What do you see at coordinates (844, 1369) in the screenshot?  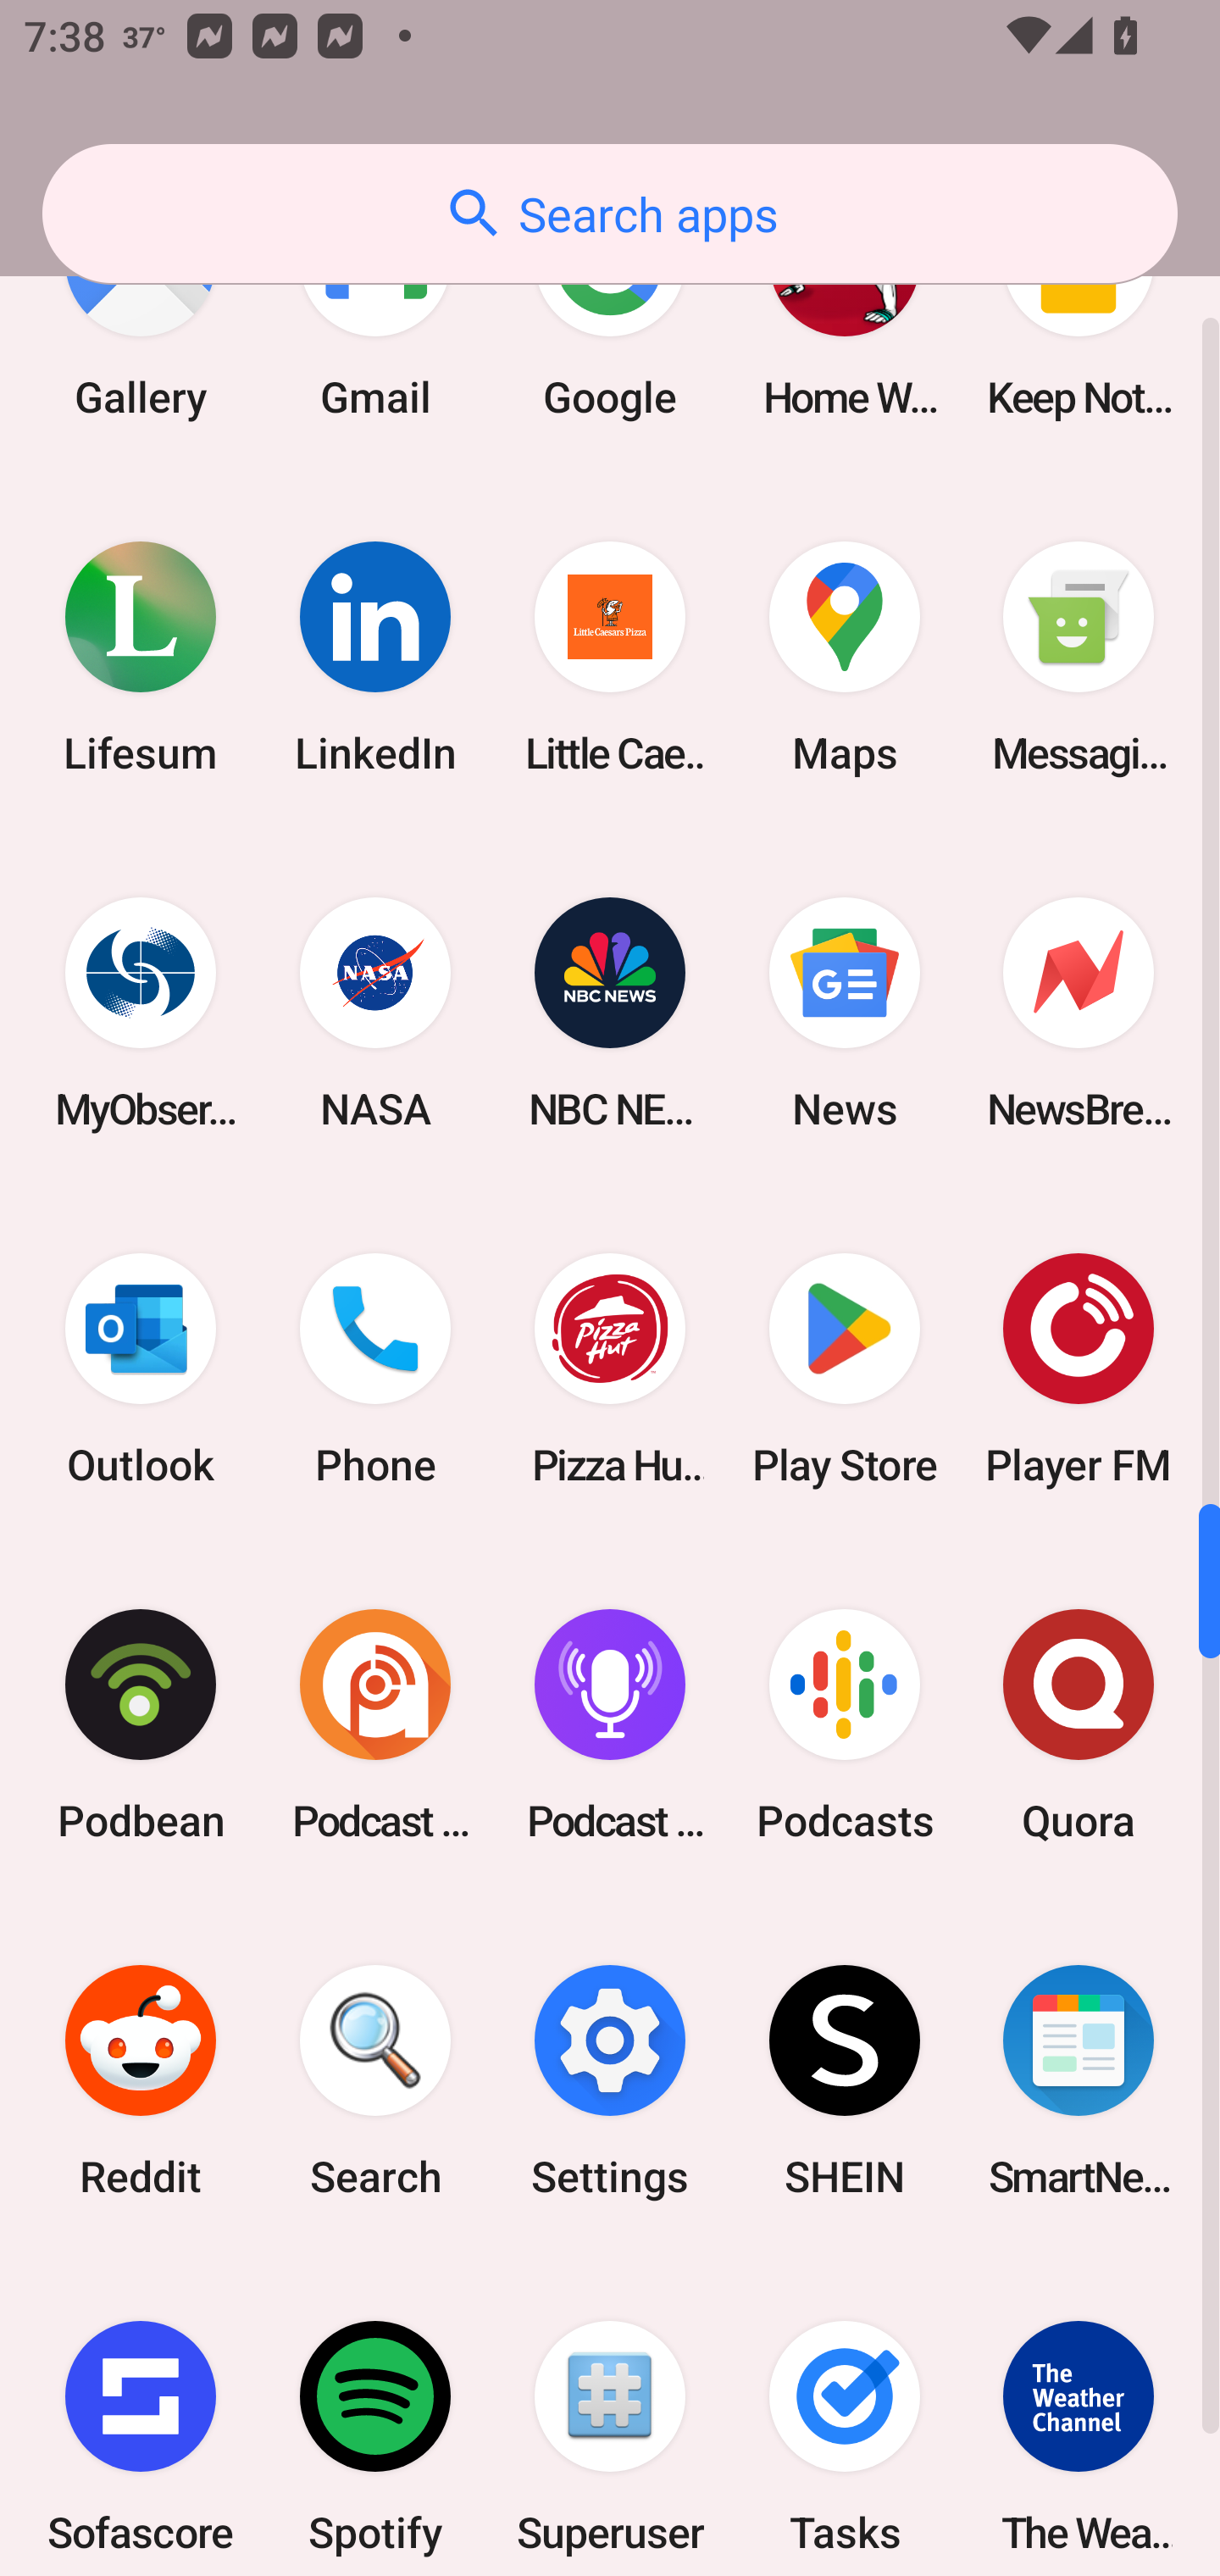 I see `Play Store` at bounding box center [844, 1369].